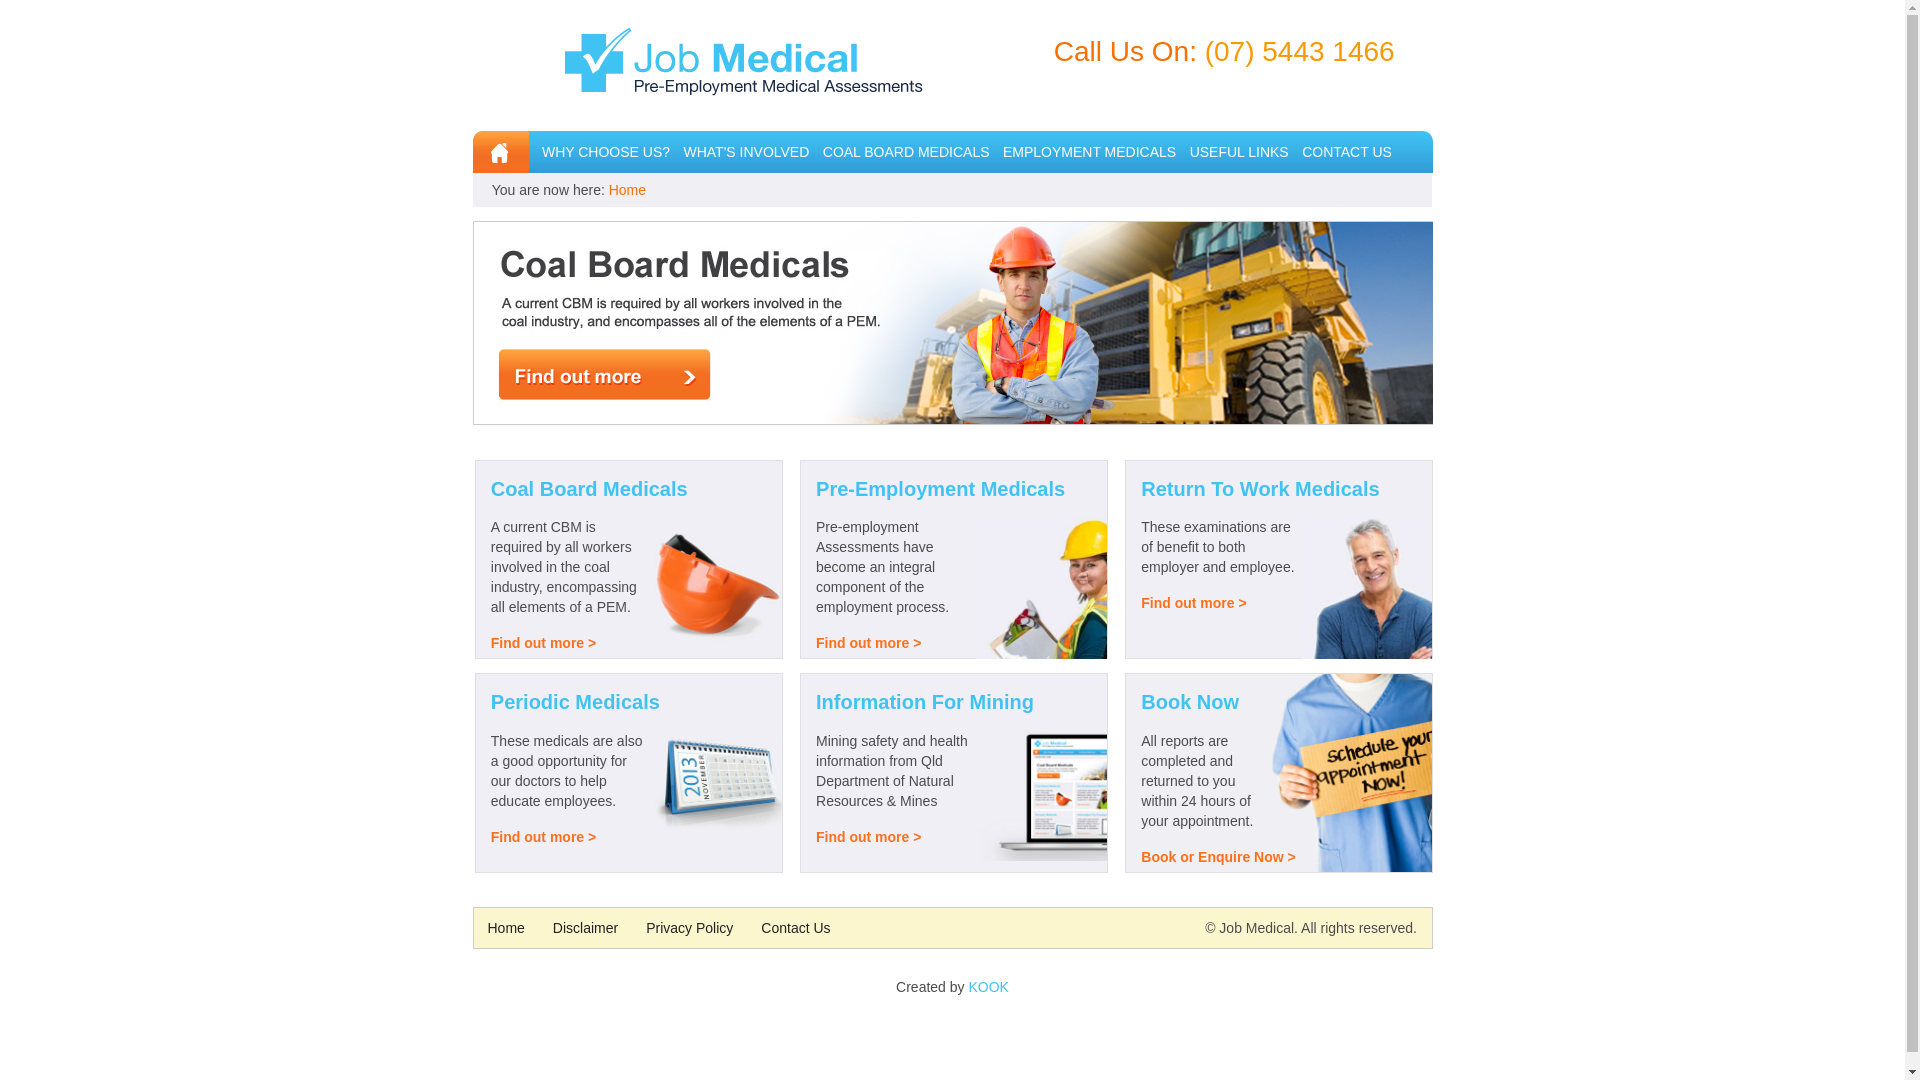 This screenshot has width=1920, height=1080. Describe the element at coordinates (544, 642) in the screenshot. I see `Find out more >` at that location.